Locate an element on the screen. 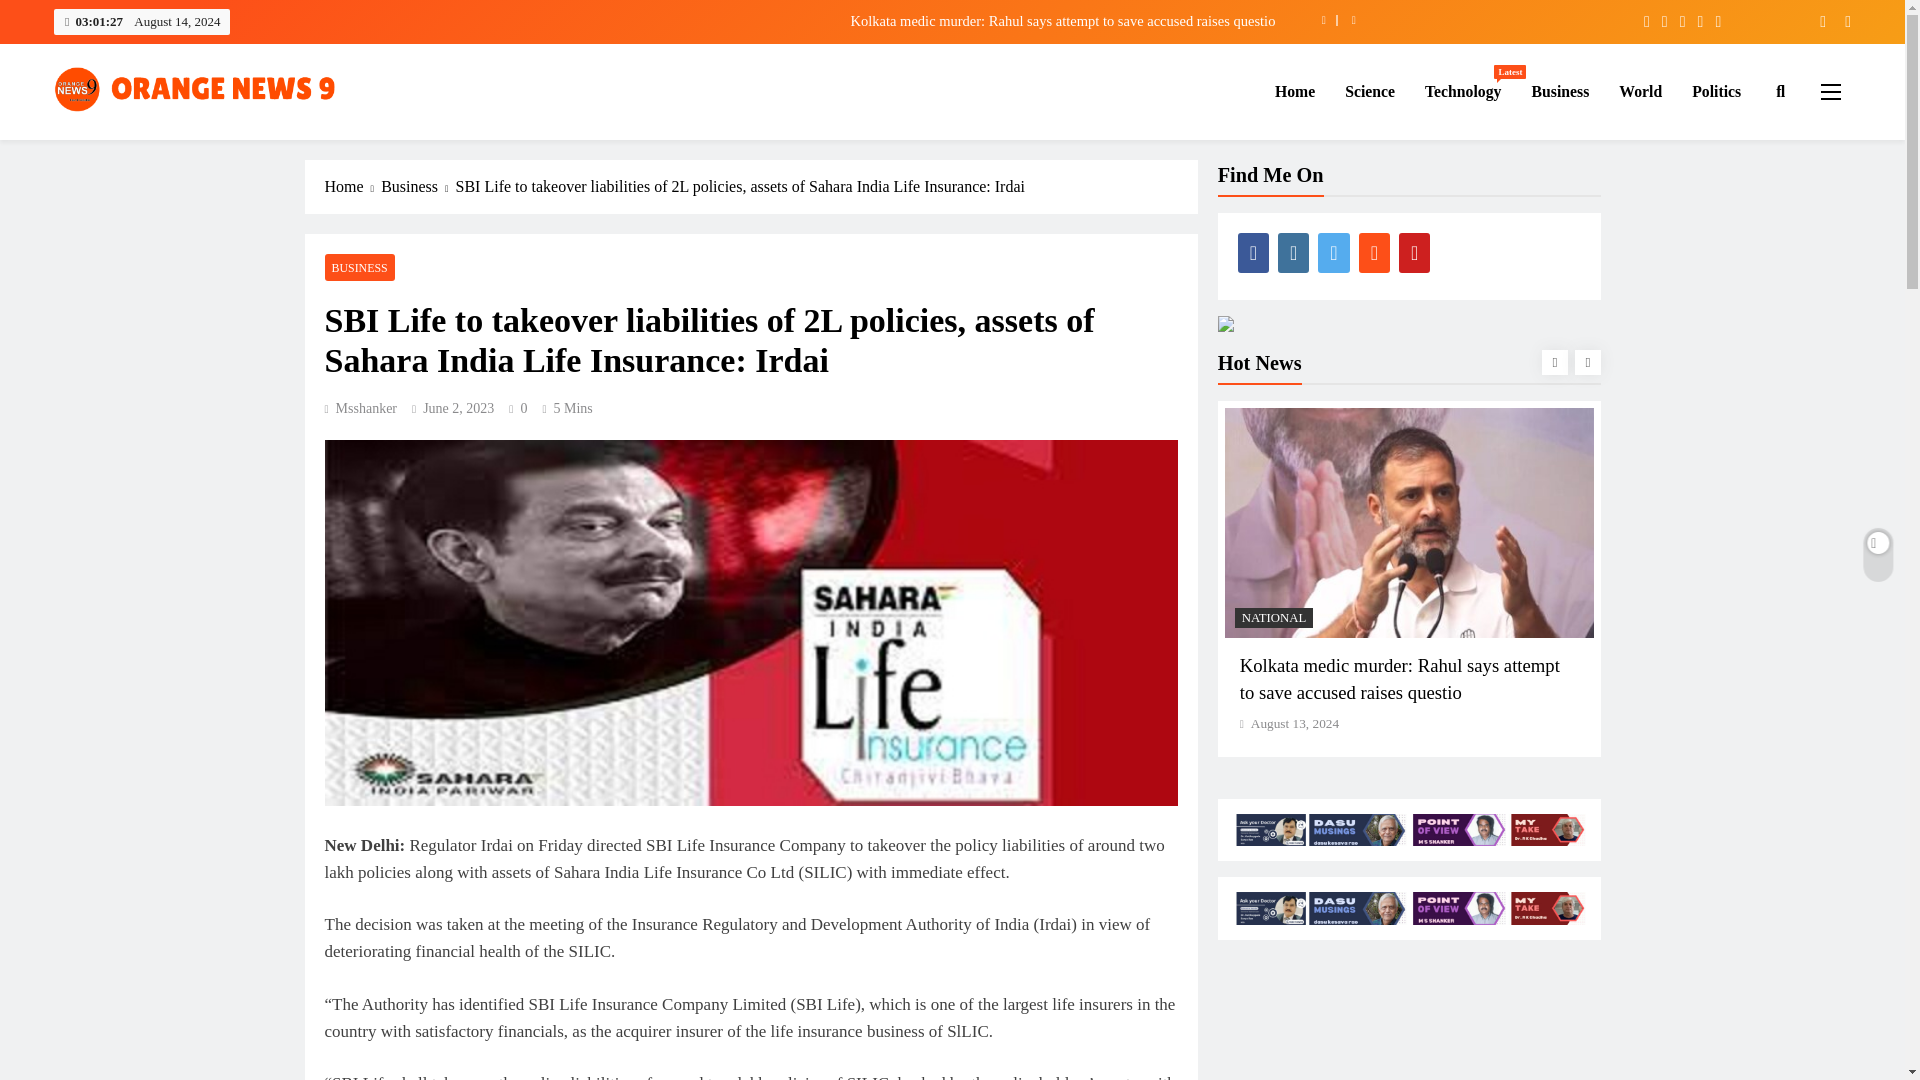 The width and height of the screenshot is (1920, 1080). Business is located at coordinates (1560, 91).